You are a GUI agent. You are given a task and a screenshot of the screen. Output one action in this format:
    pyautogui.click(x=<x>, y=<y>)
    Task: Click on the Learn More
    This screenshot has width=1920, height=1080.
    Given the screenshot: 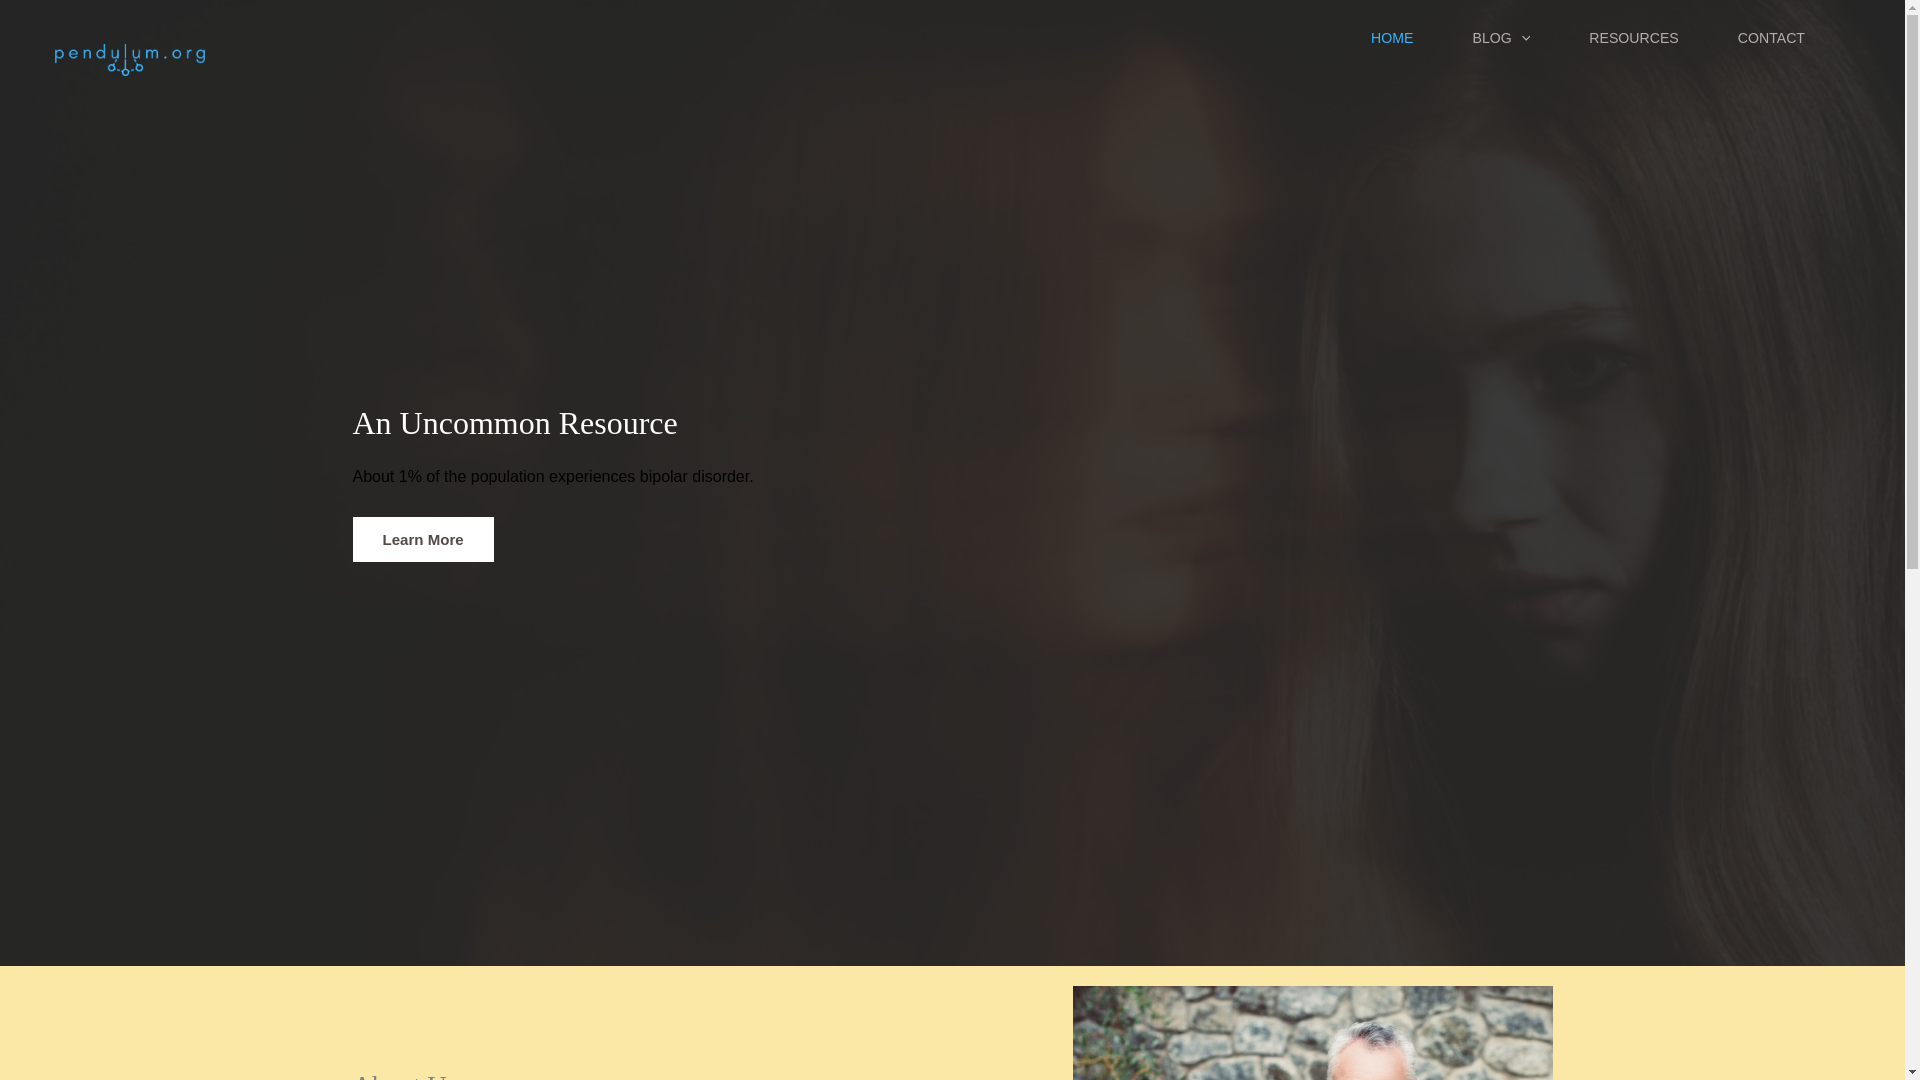 What is the action you would take?
    pyautogui.click(x=422, y=539)
    